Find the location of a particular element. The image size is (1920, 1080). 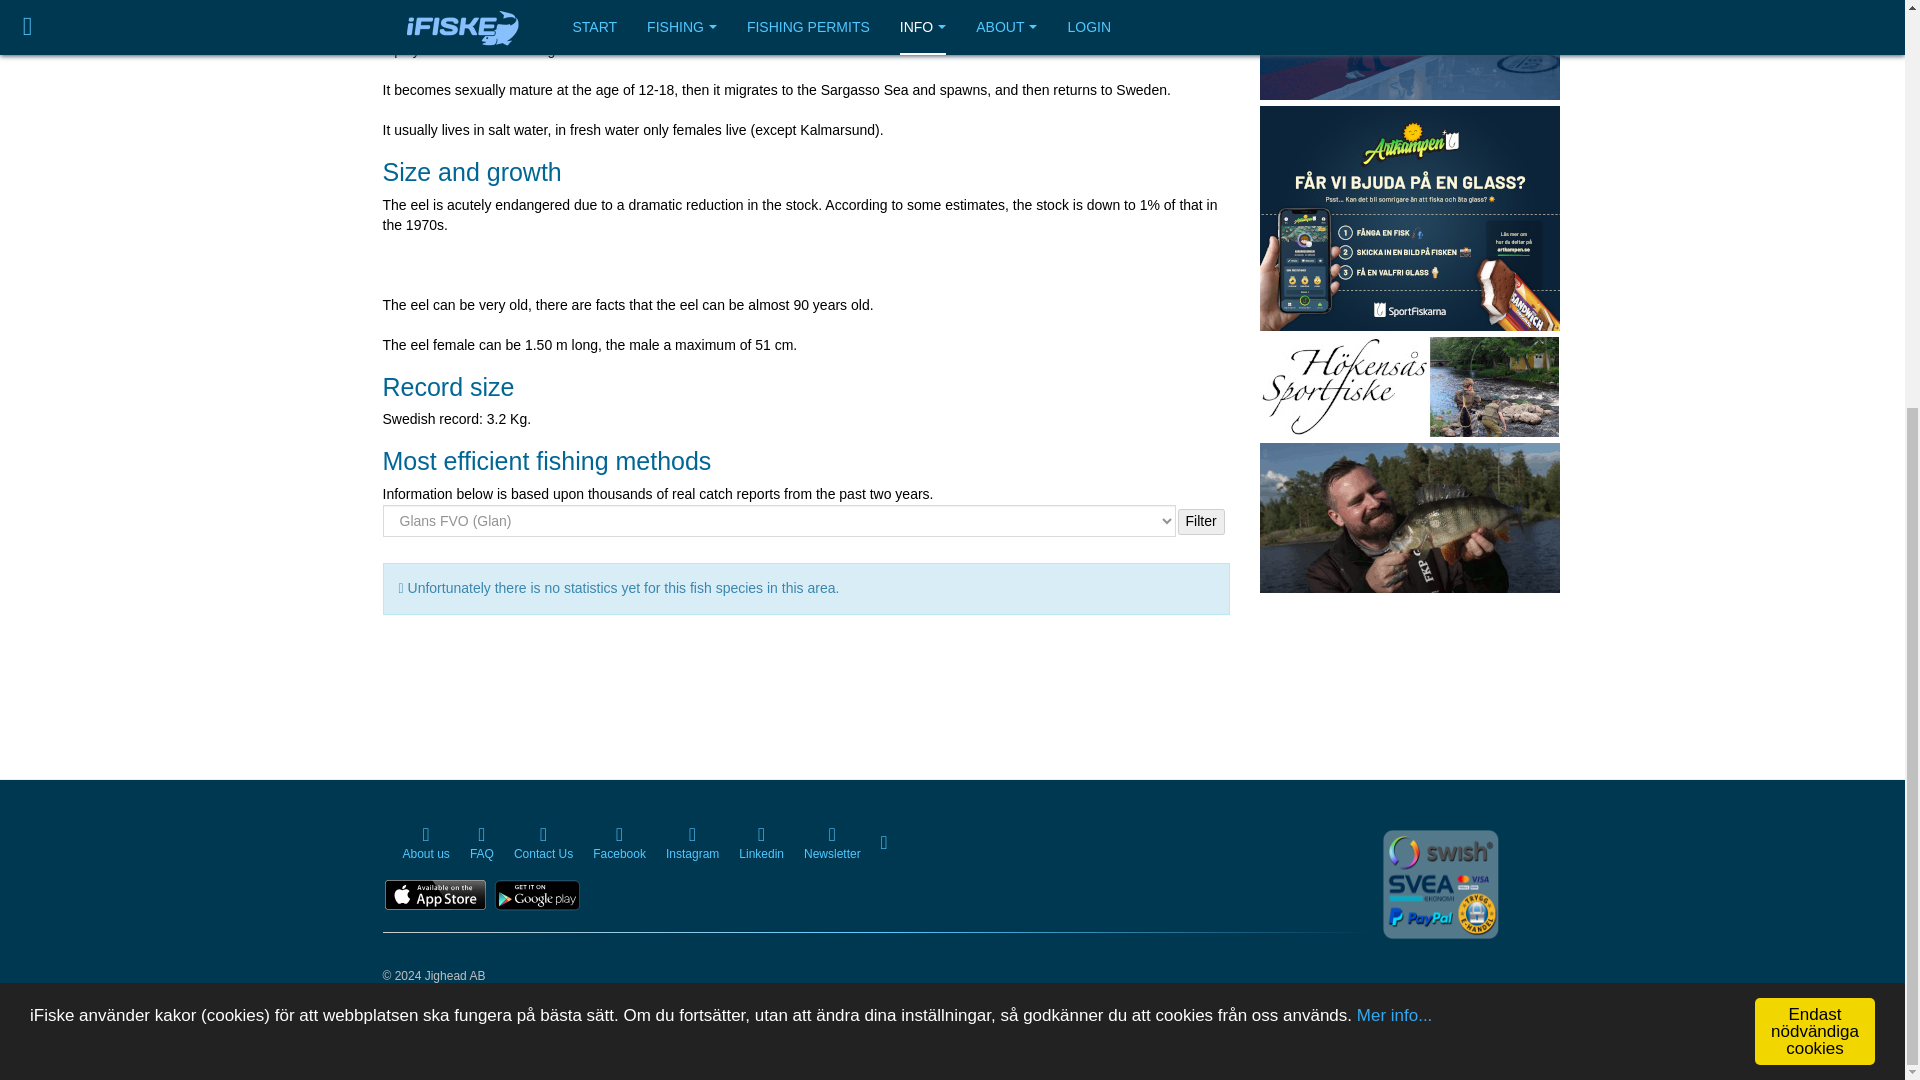

Artkampen is located at coordinates (1409, 216).